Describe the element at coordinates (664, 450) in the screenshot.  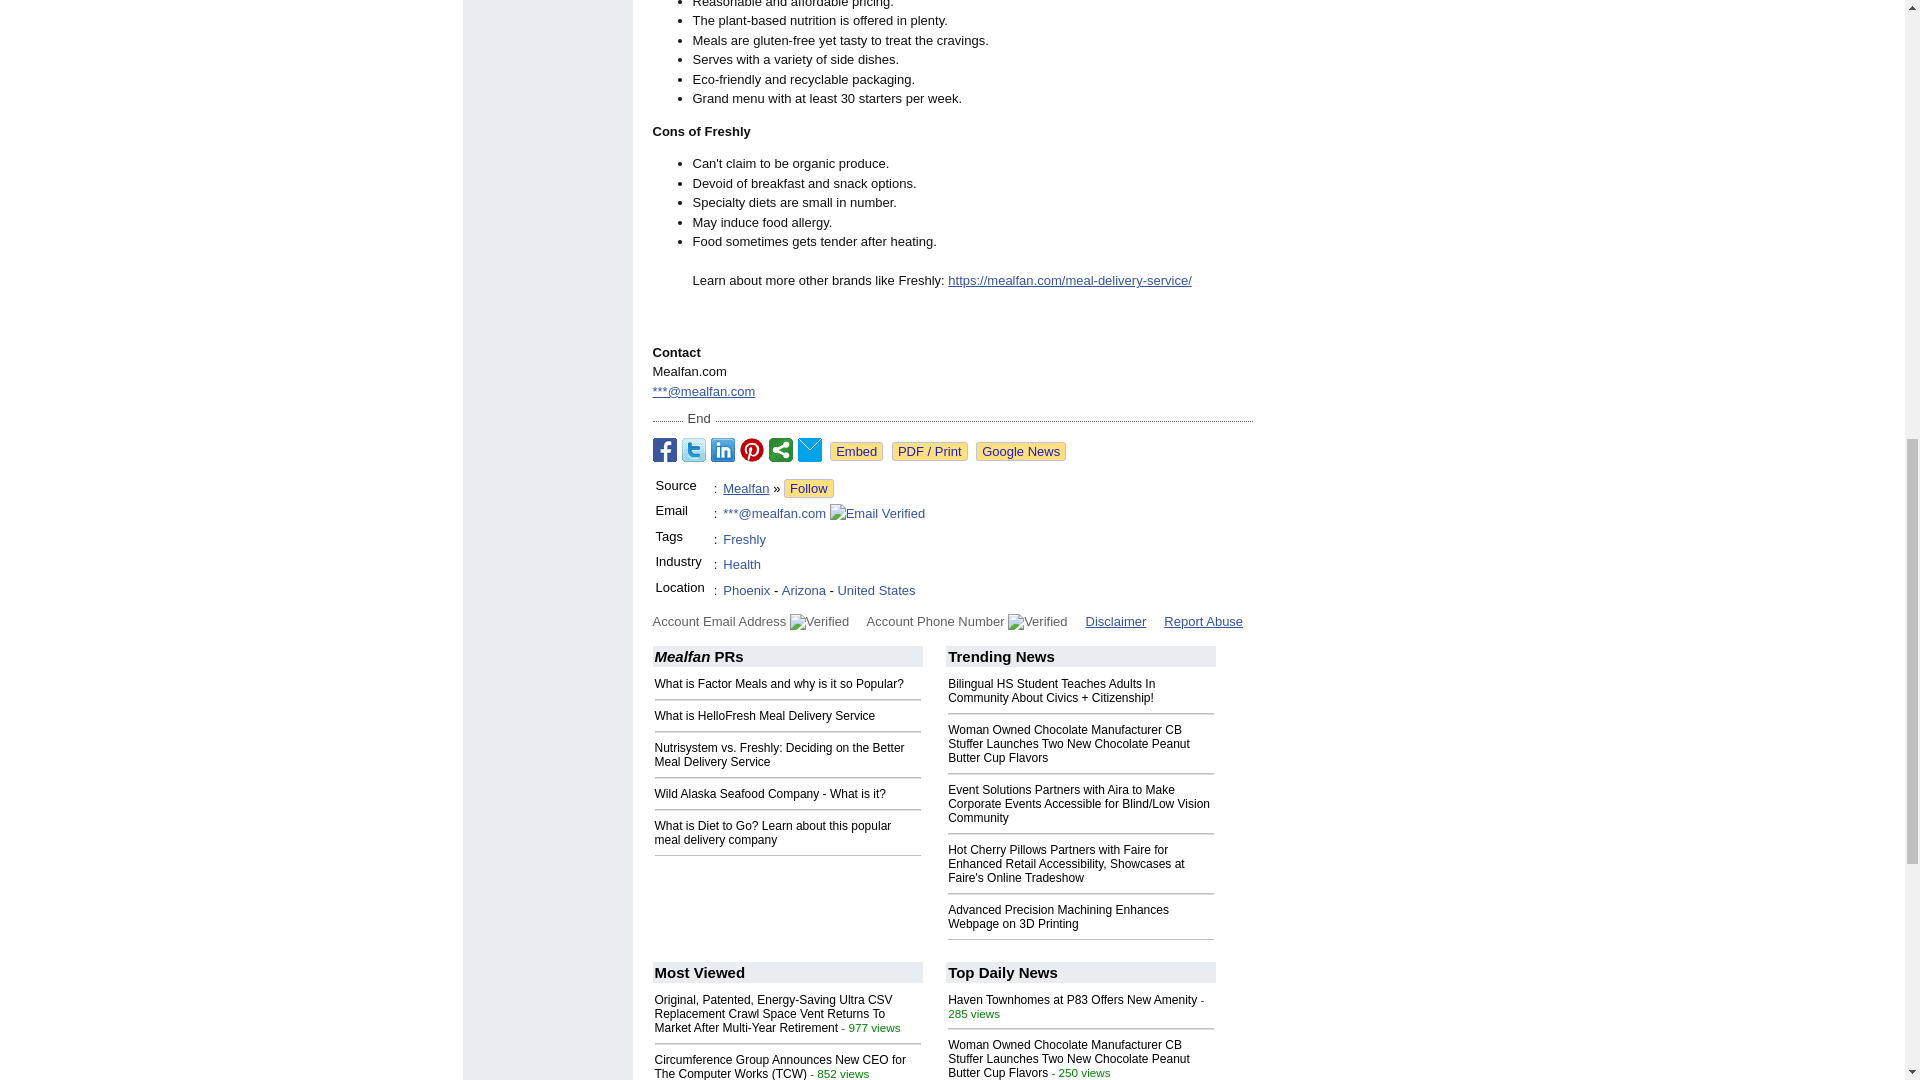
I see `Share on Facebook` at that location.